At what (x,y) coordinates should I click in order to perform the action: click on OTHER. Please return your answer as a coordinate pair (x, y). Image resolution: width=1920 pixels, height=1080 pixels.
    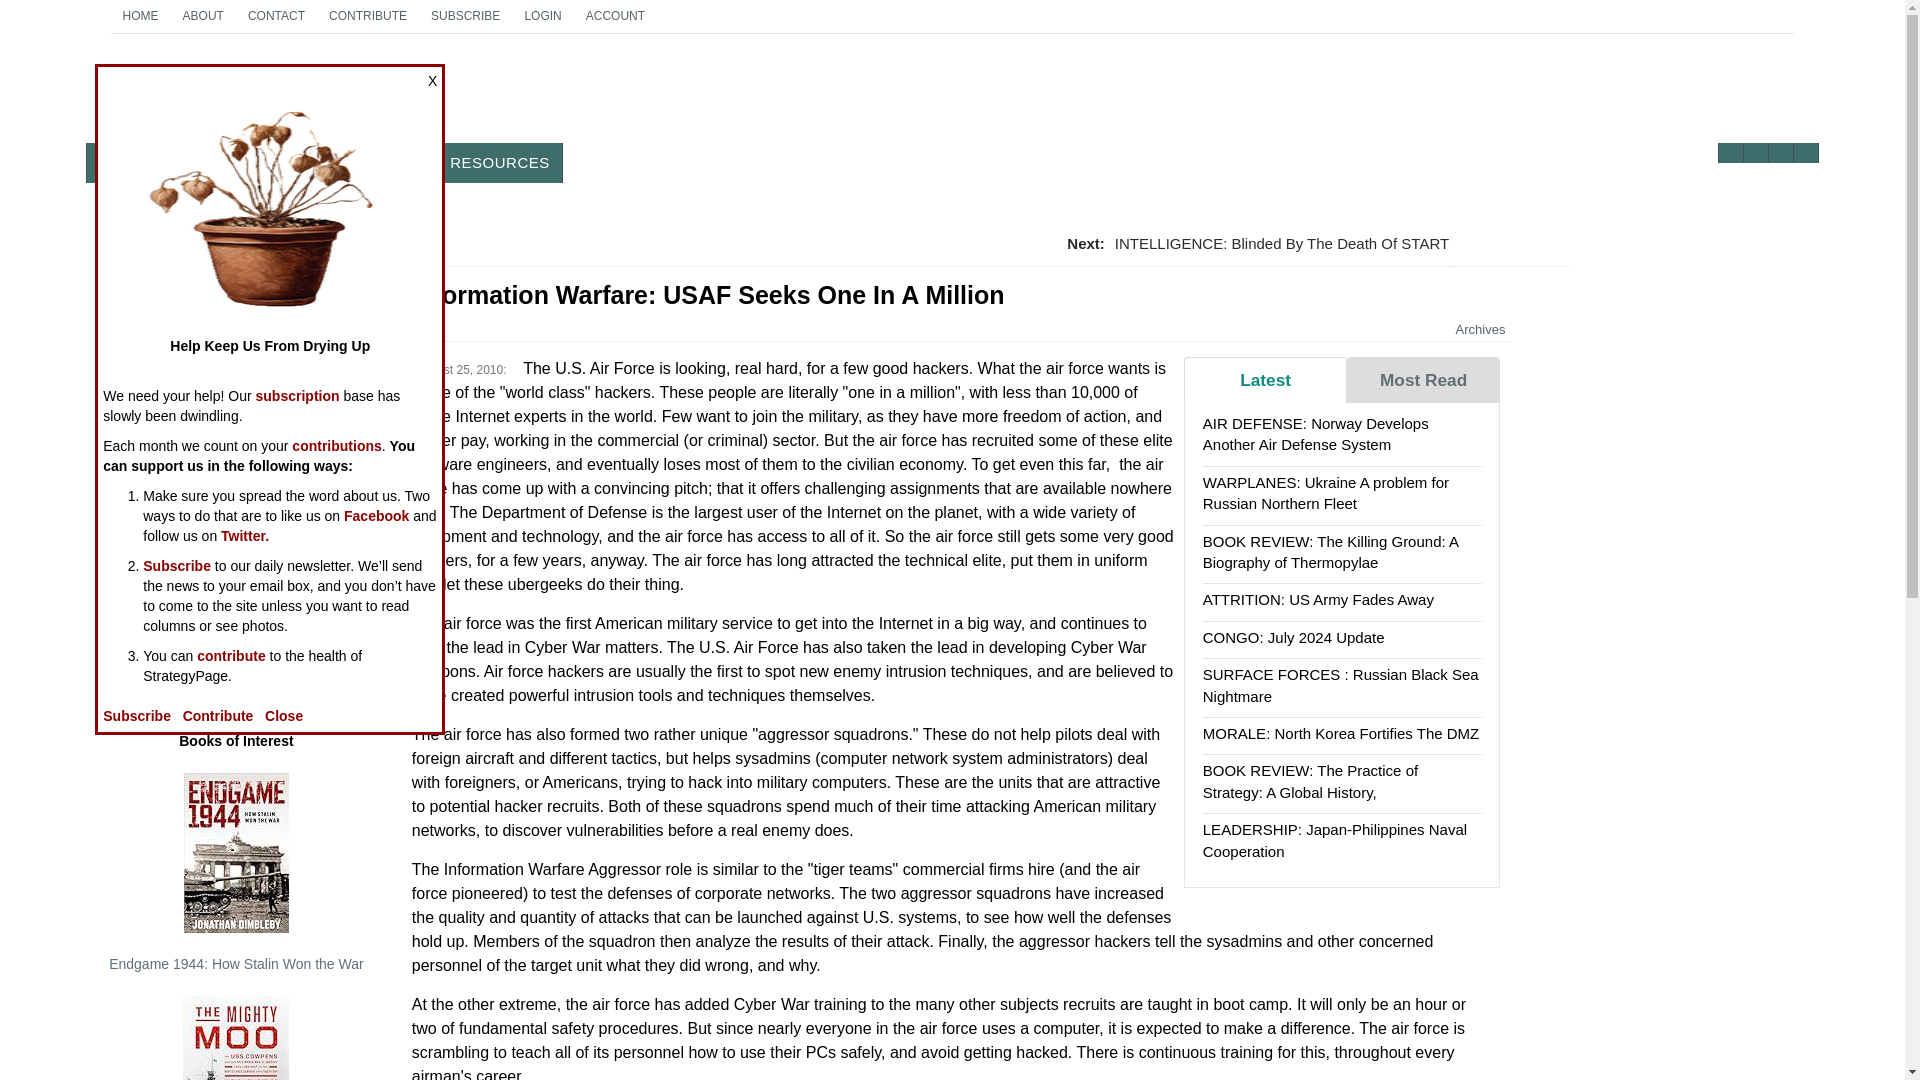
    Looking at the image, I should click on (397, 162).